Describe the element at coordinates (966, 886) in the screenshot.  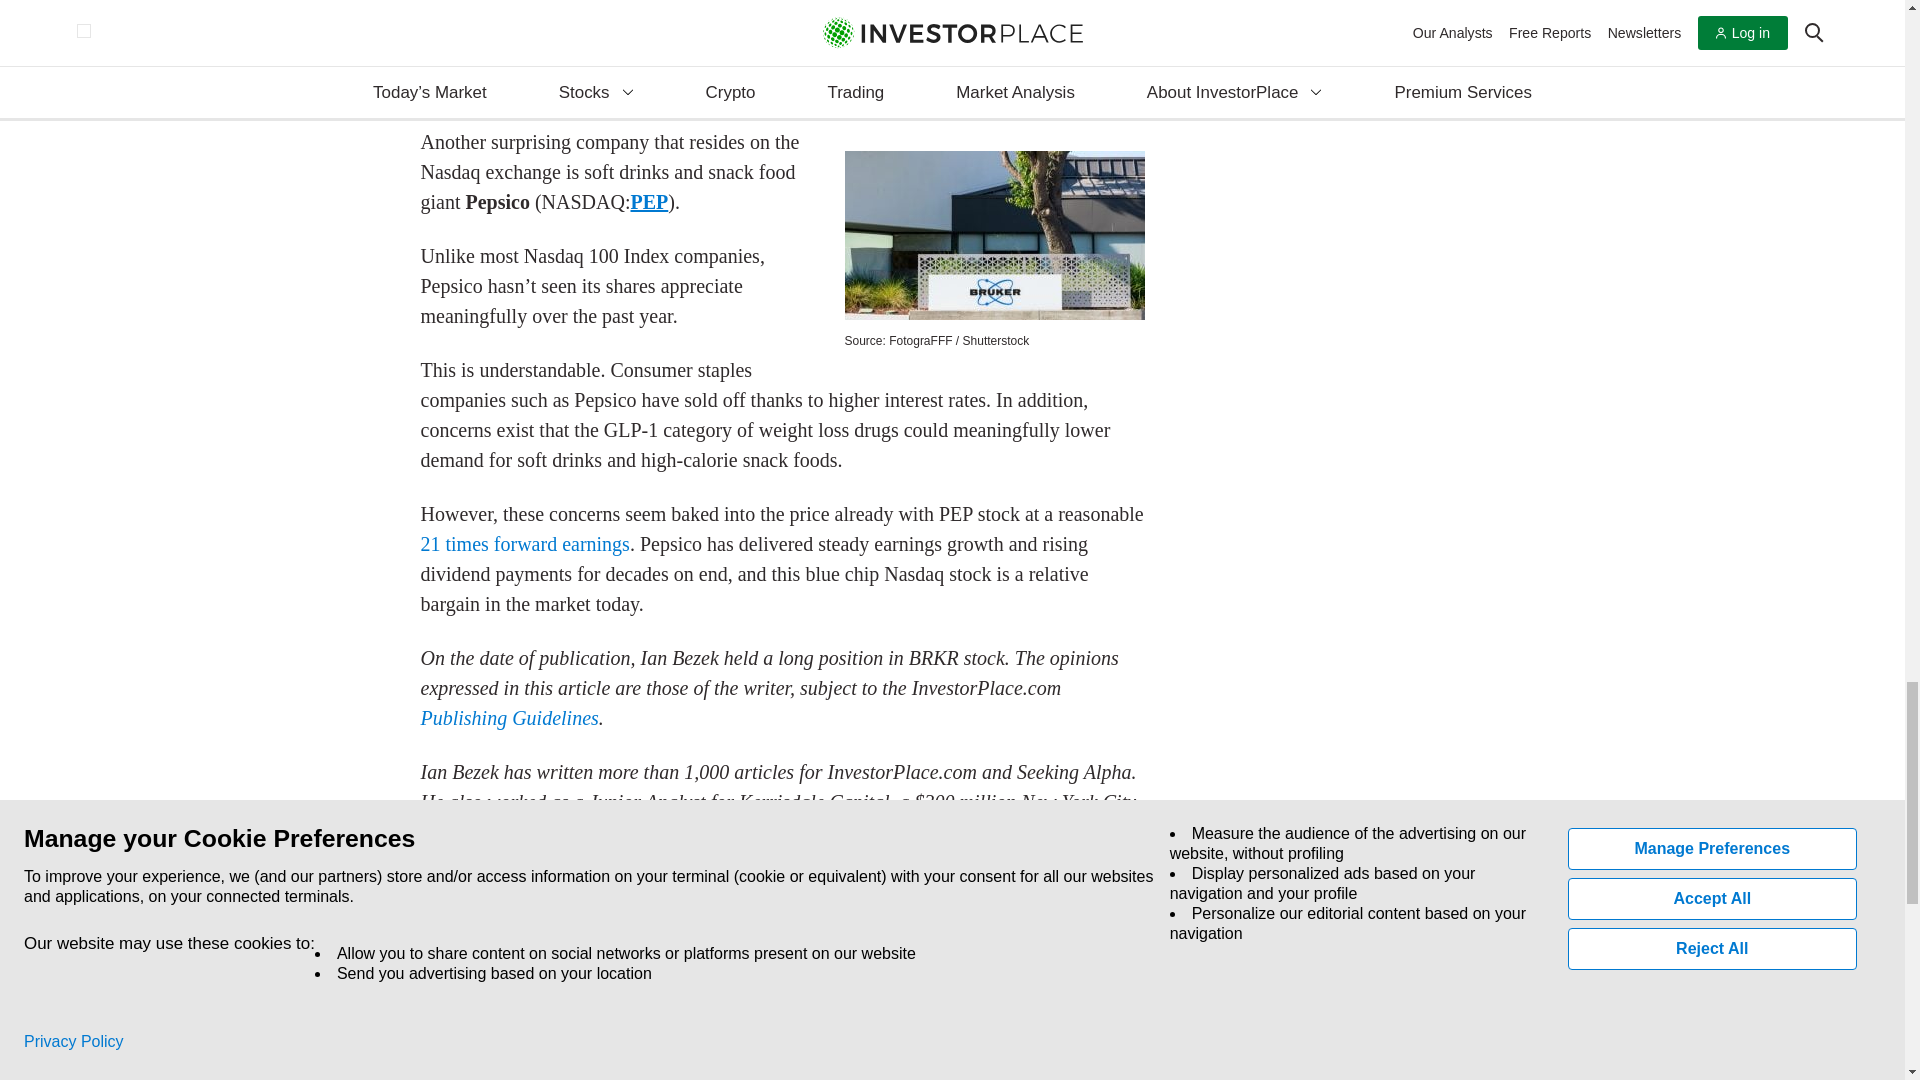
I see `Articles from Quantum Computing industry` at that location.